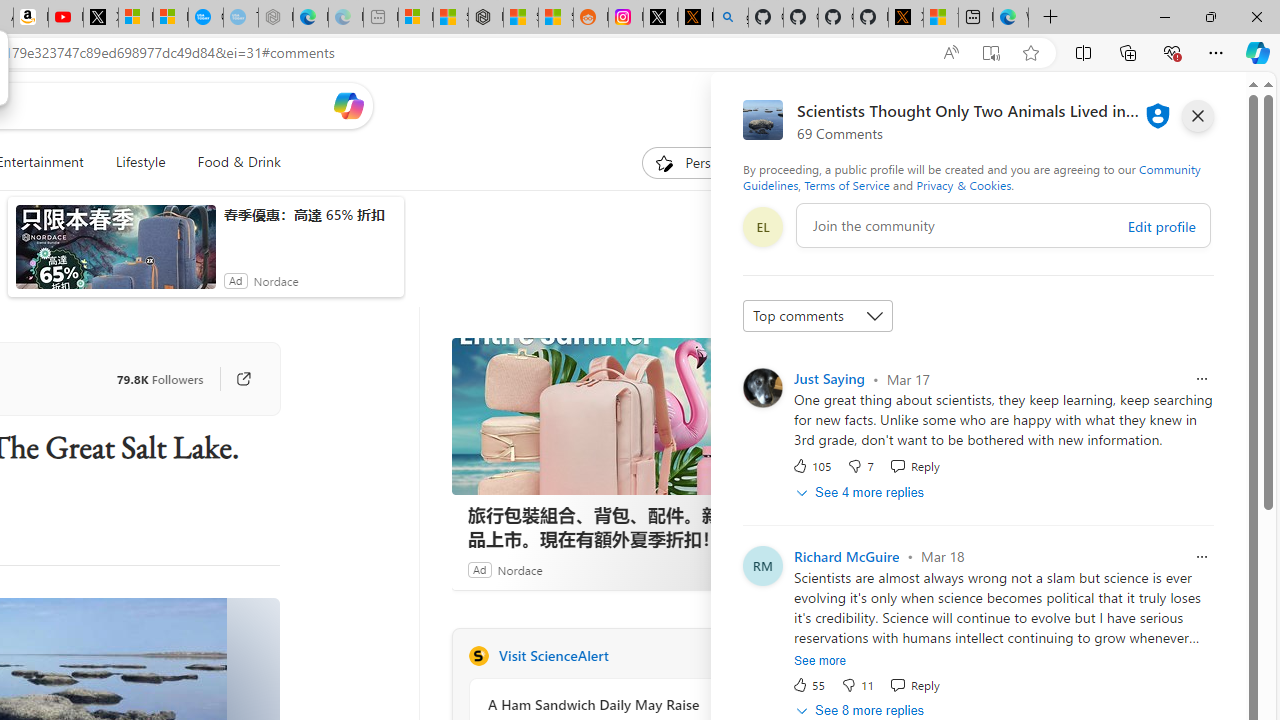 This screenshot has width=1280, height=720. I want to click on github - Search, so click(730, 18).